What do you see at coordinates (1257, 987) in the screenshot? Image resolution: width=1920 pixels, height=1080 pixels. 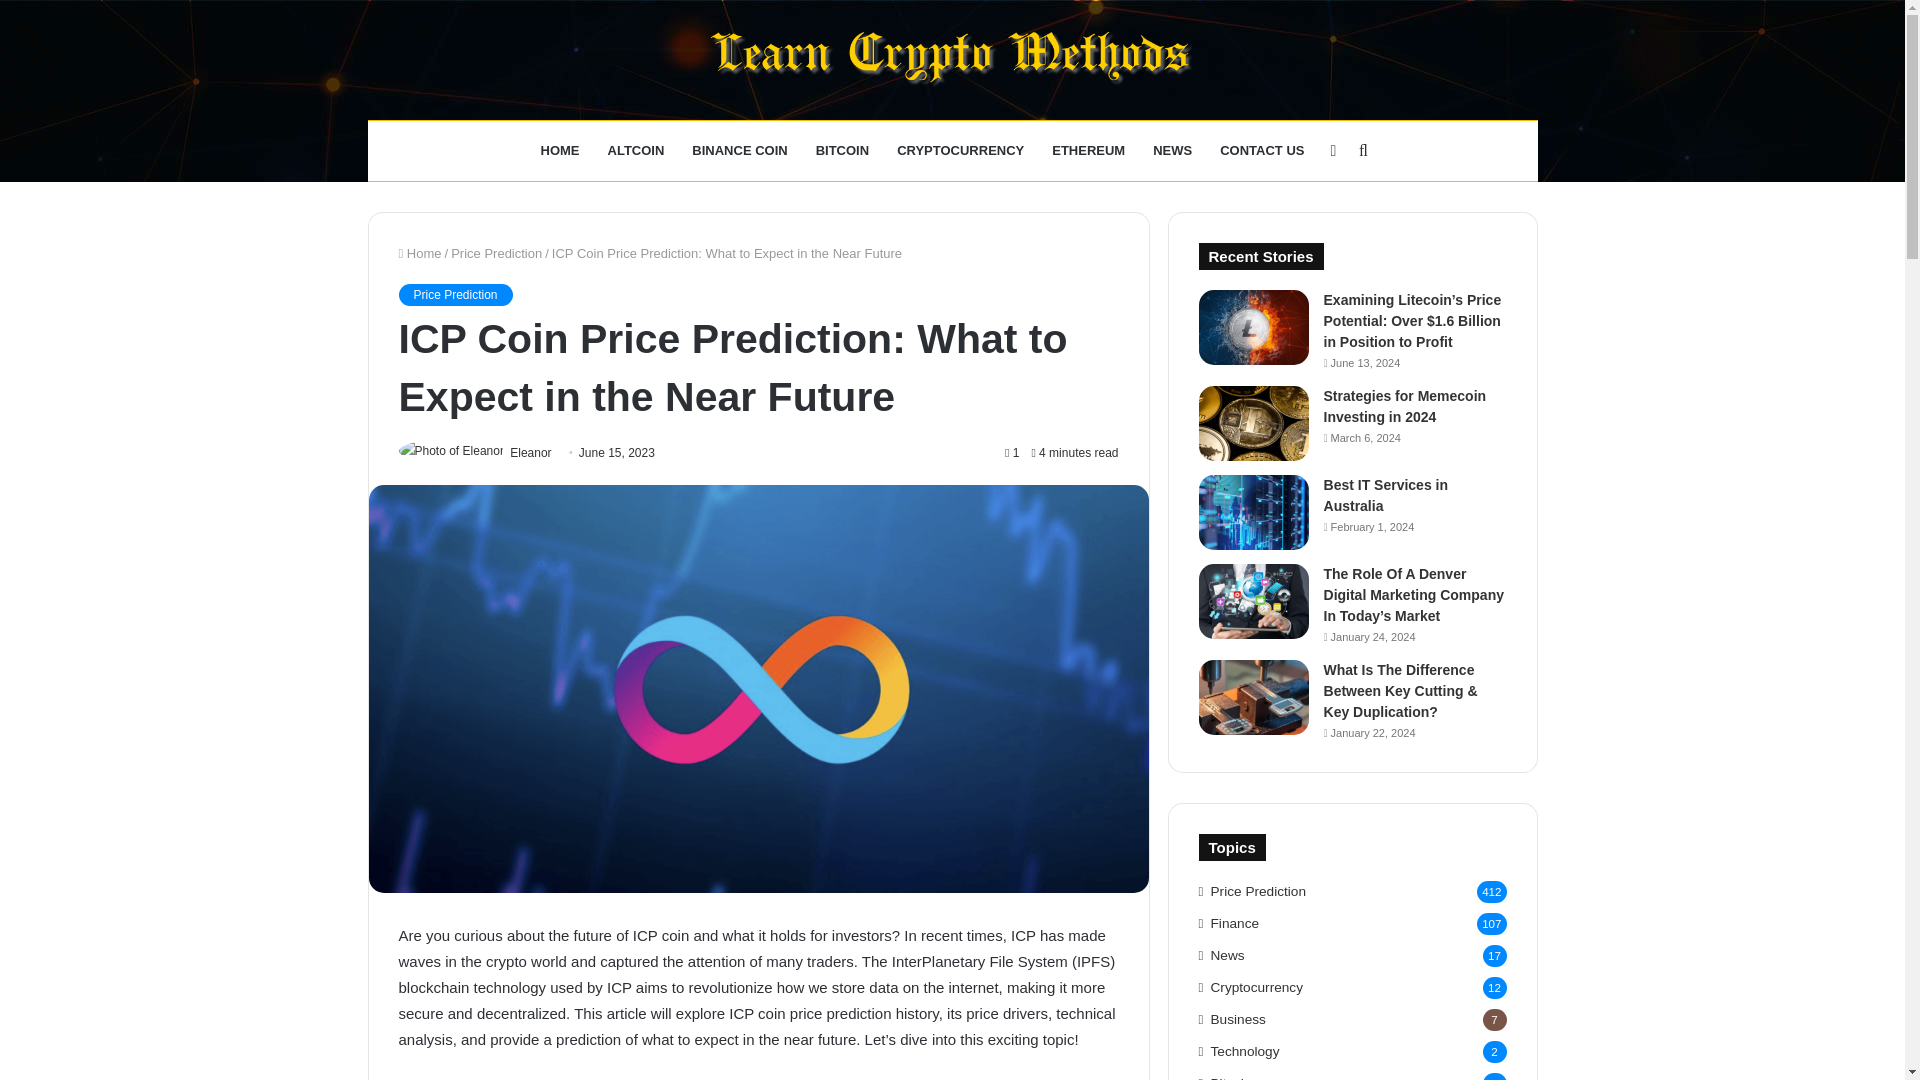 I see `Cryptocurrency` at bounding box center [1257, 987].